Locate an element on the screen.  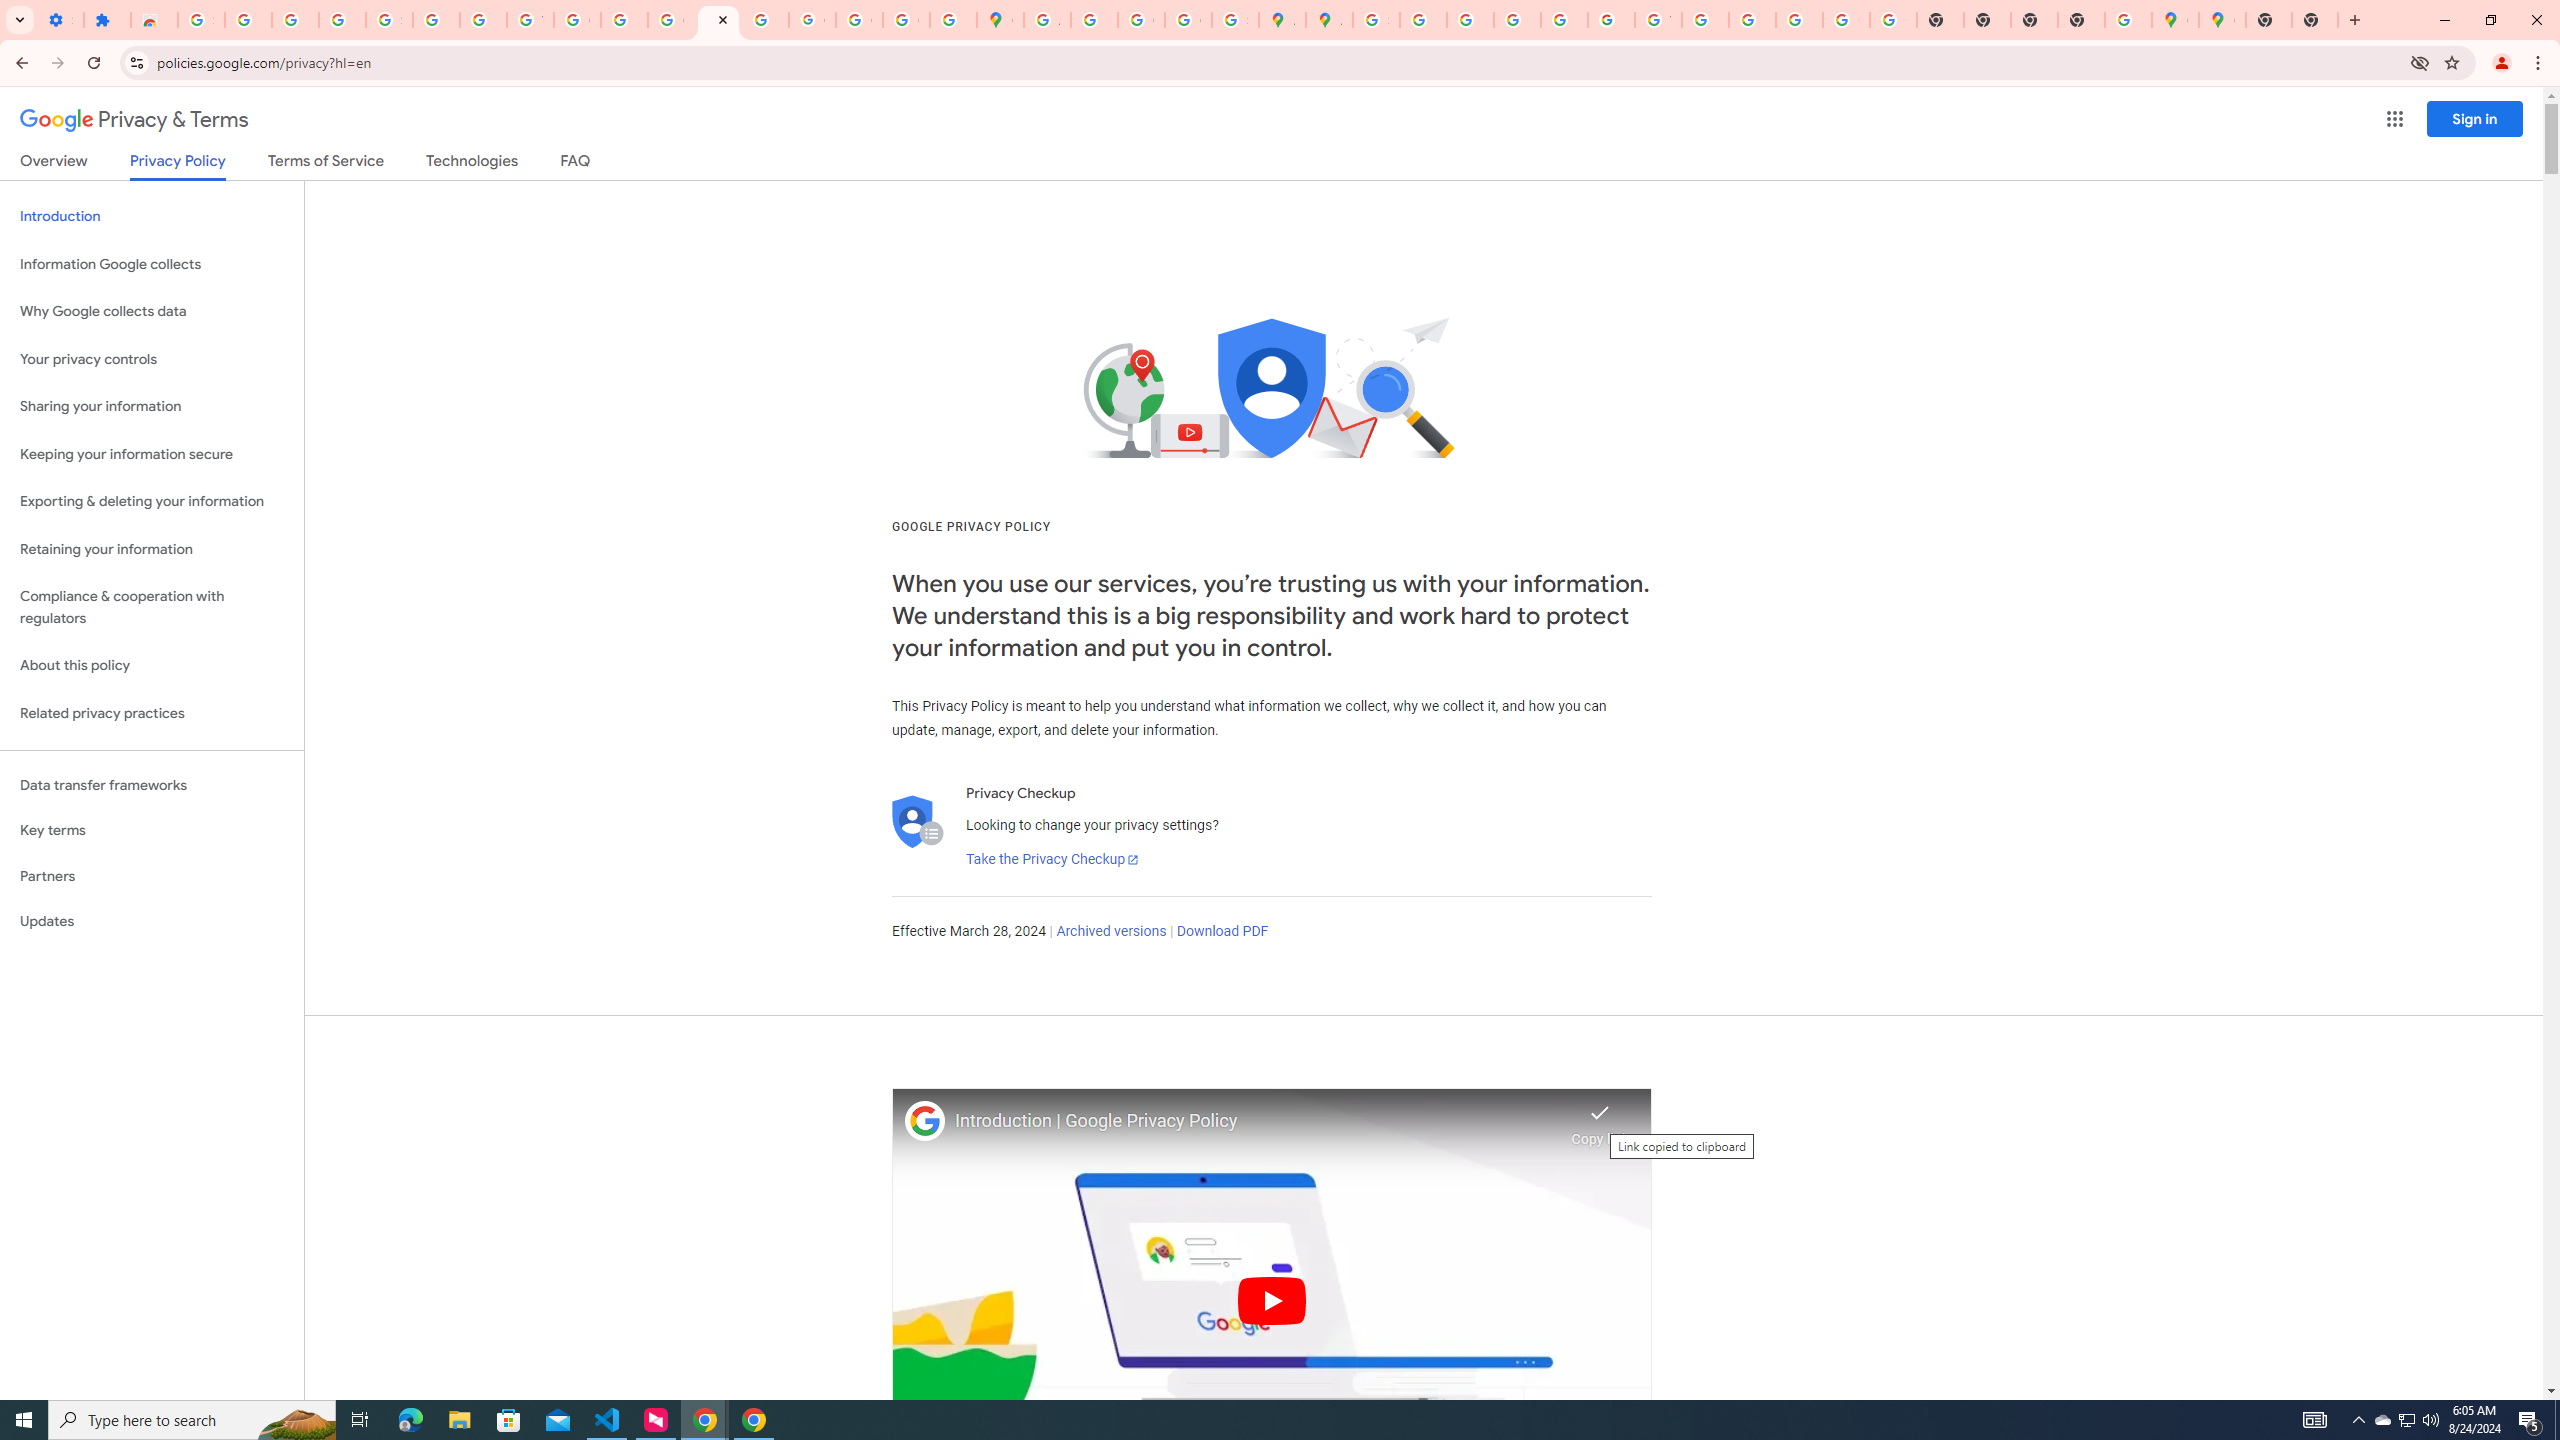
New Tab is located at coordinates (2269, 20).